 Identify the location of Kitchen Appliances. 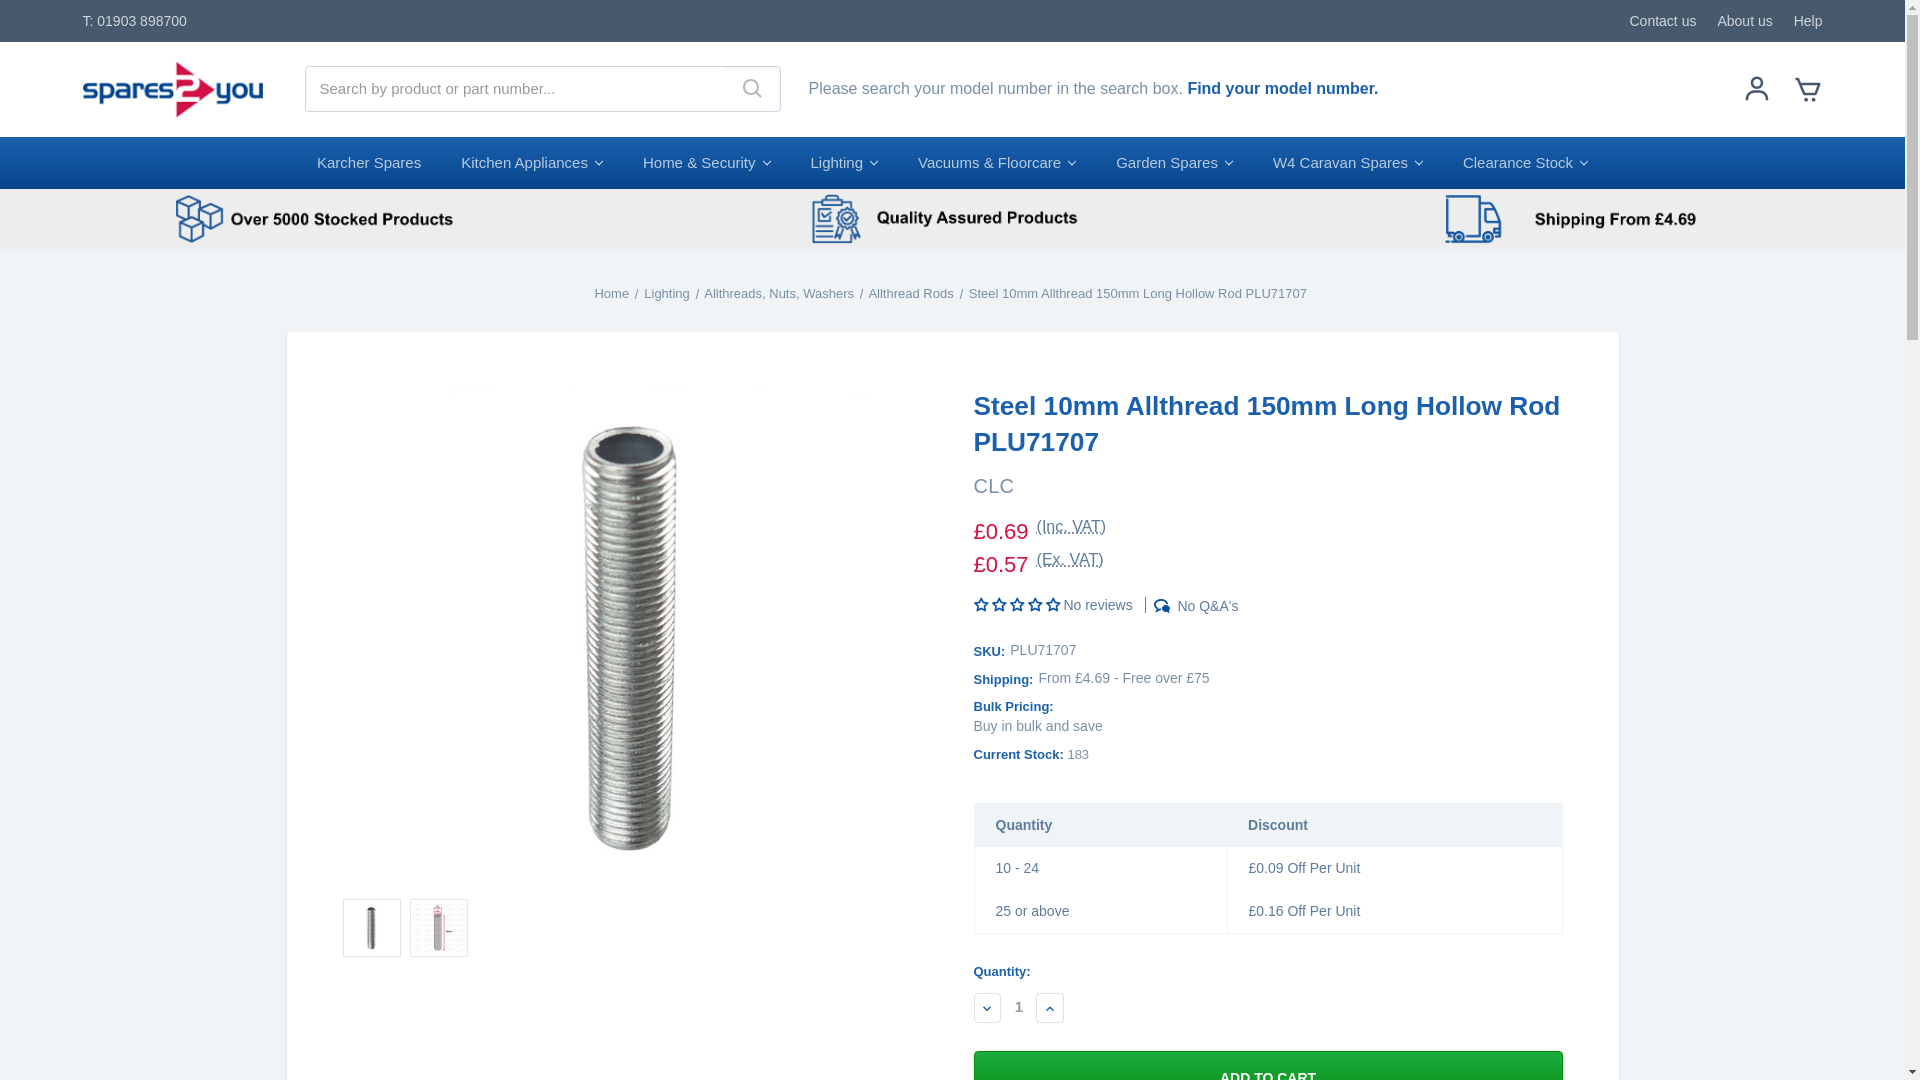
(532, 164).